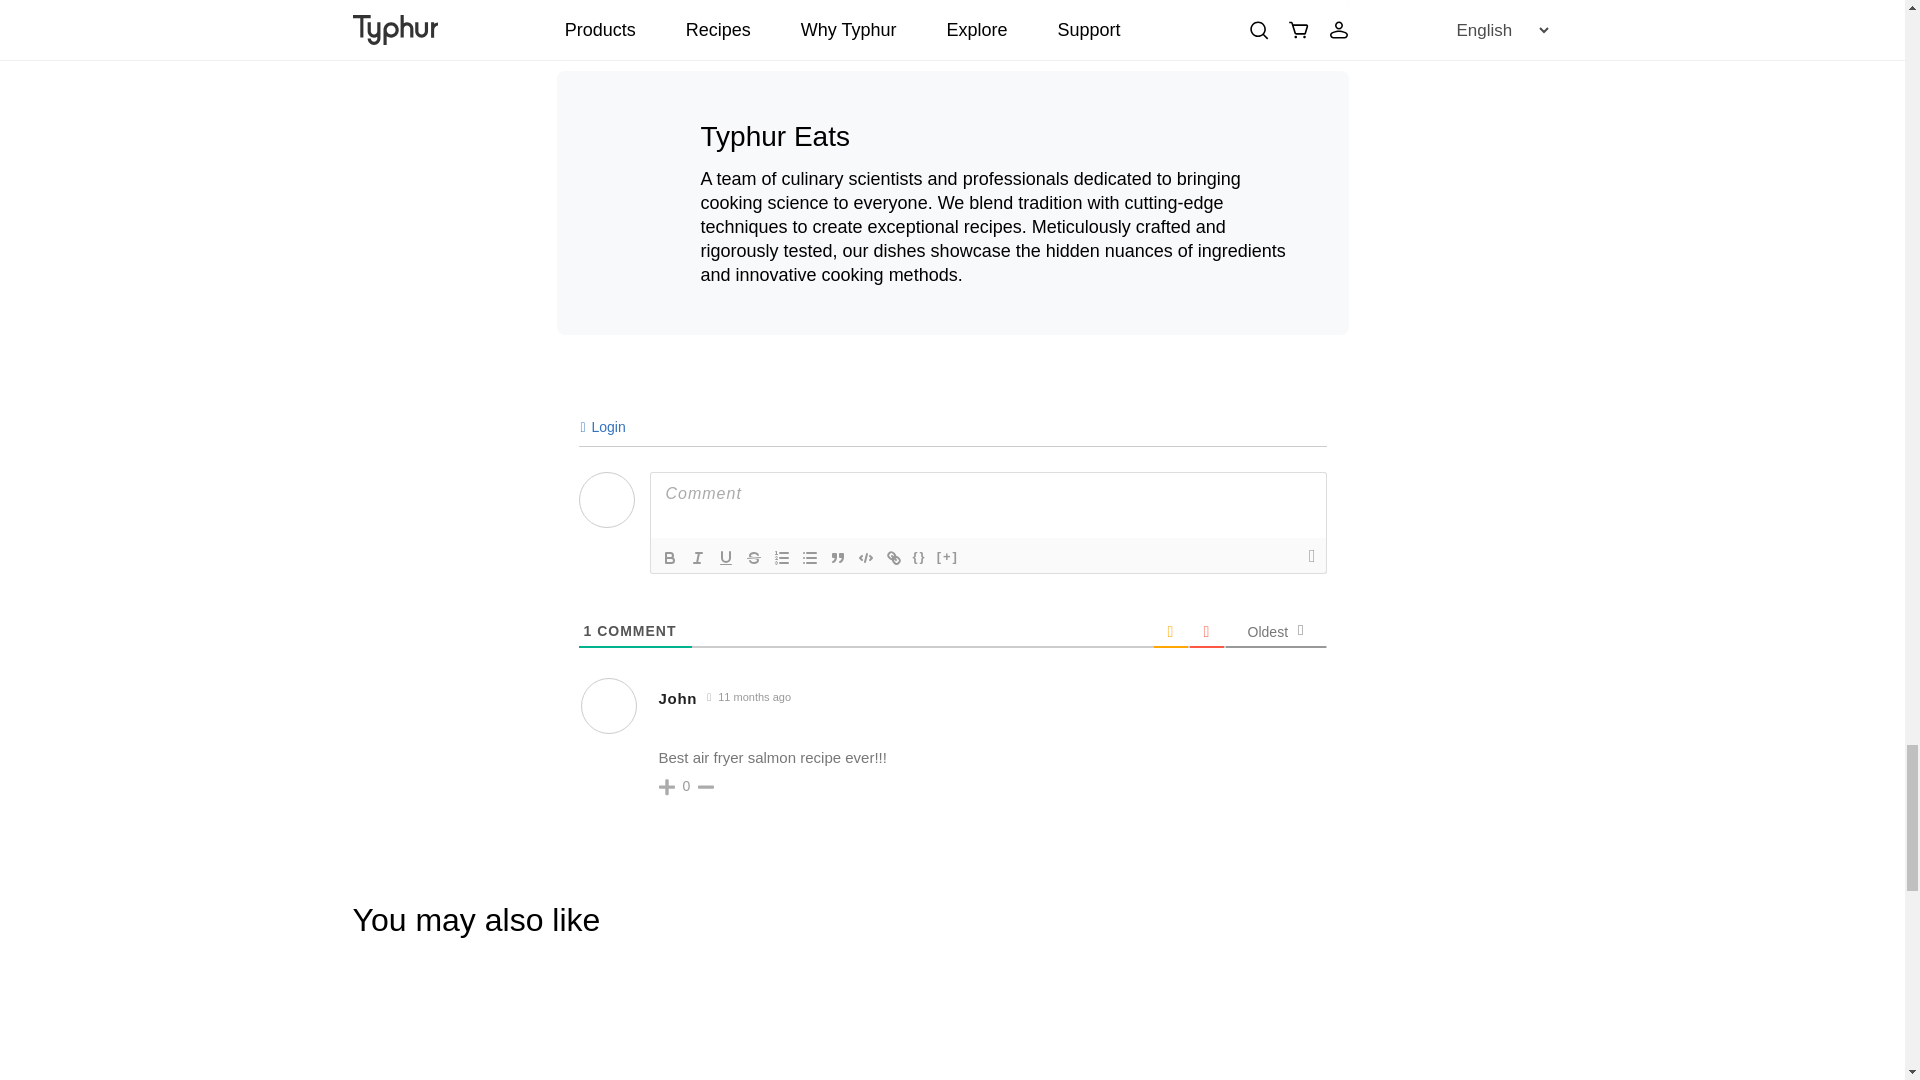 This screenshot has width=1920, height=1080. I want to click on Link, so click(894, 558).